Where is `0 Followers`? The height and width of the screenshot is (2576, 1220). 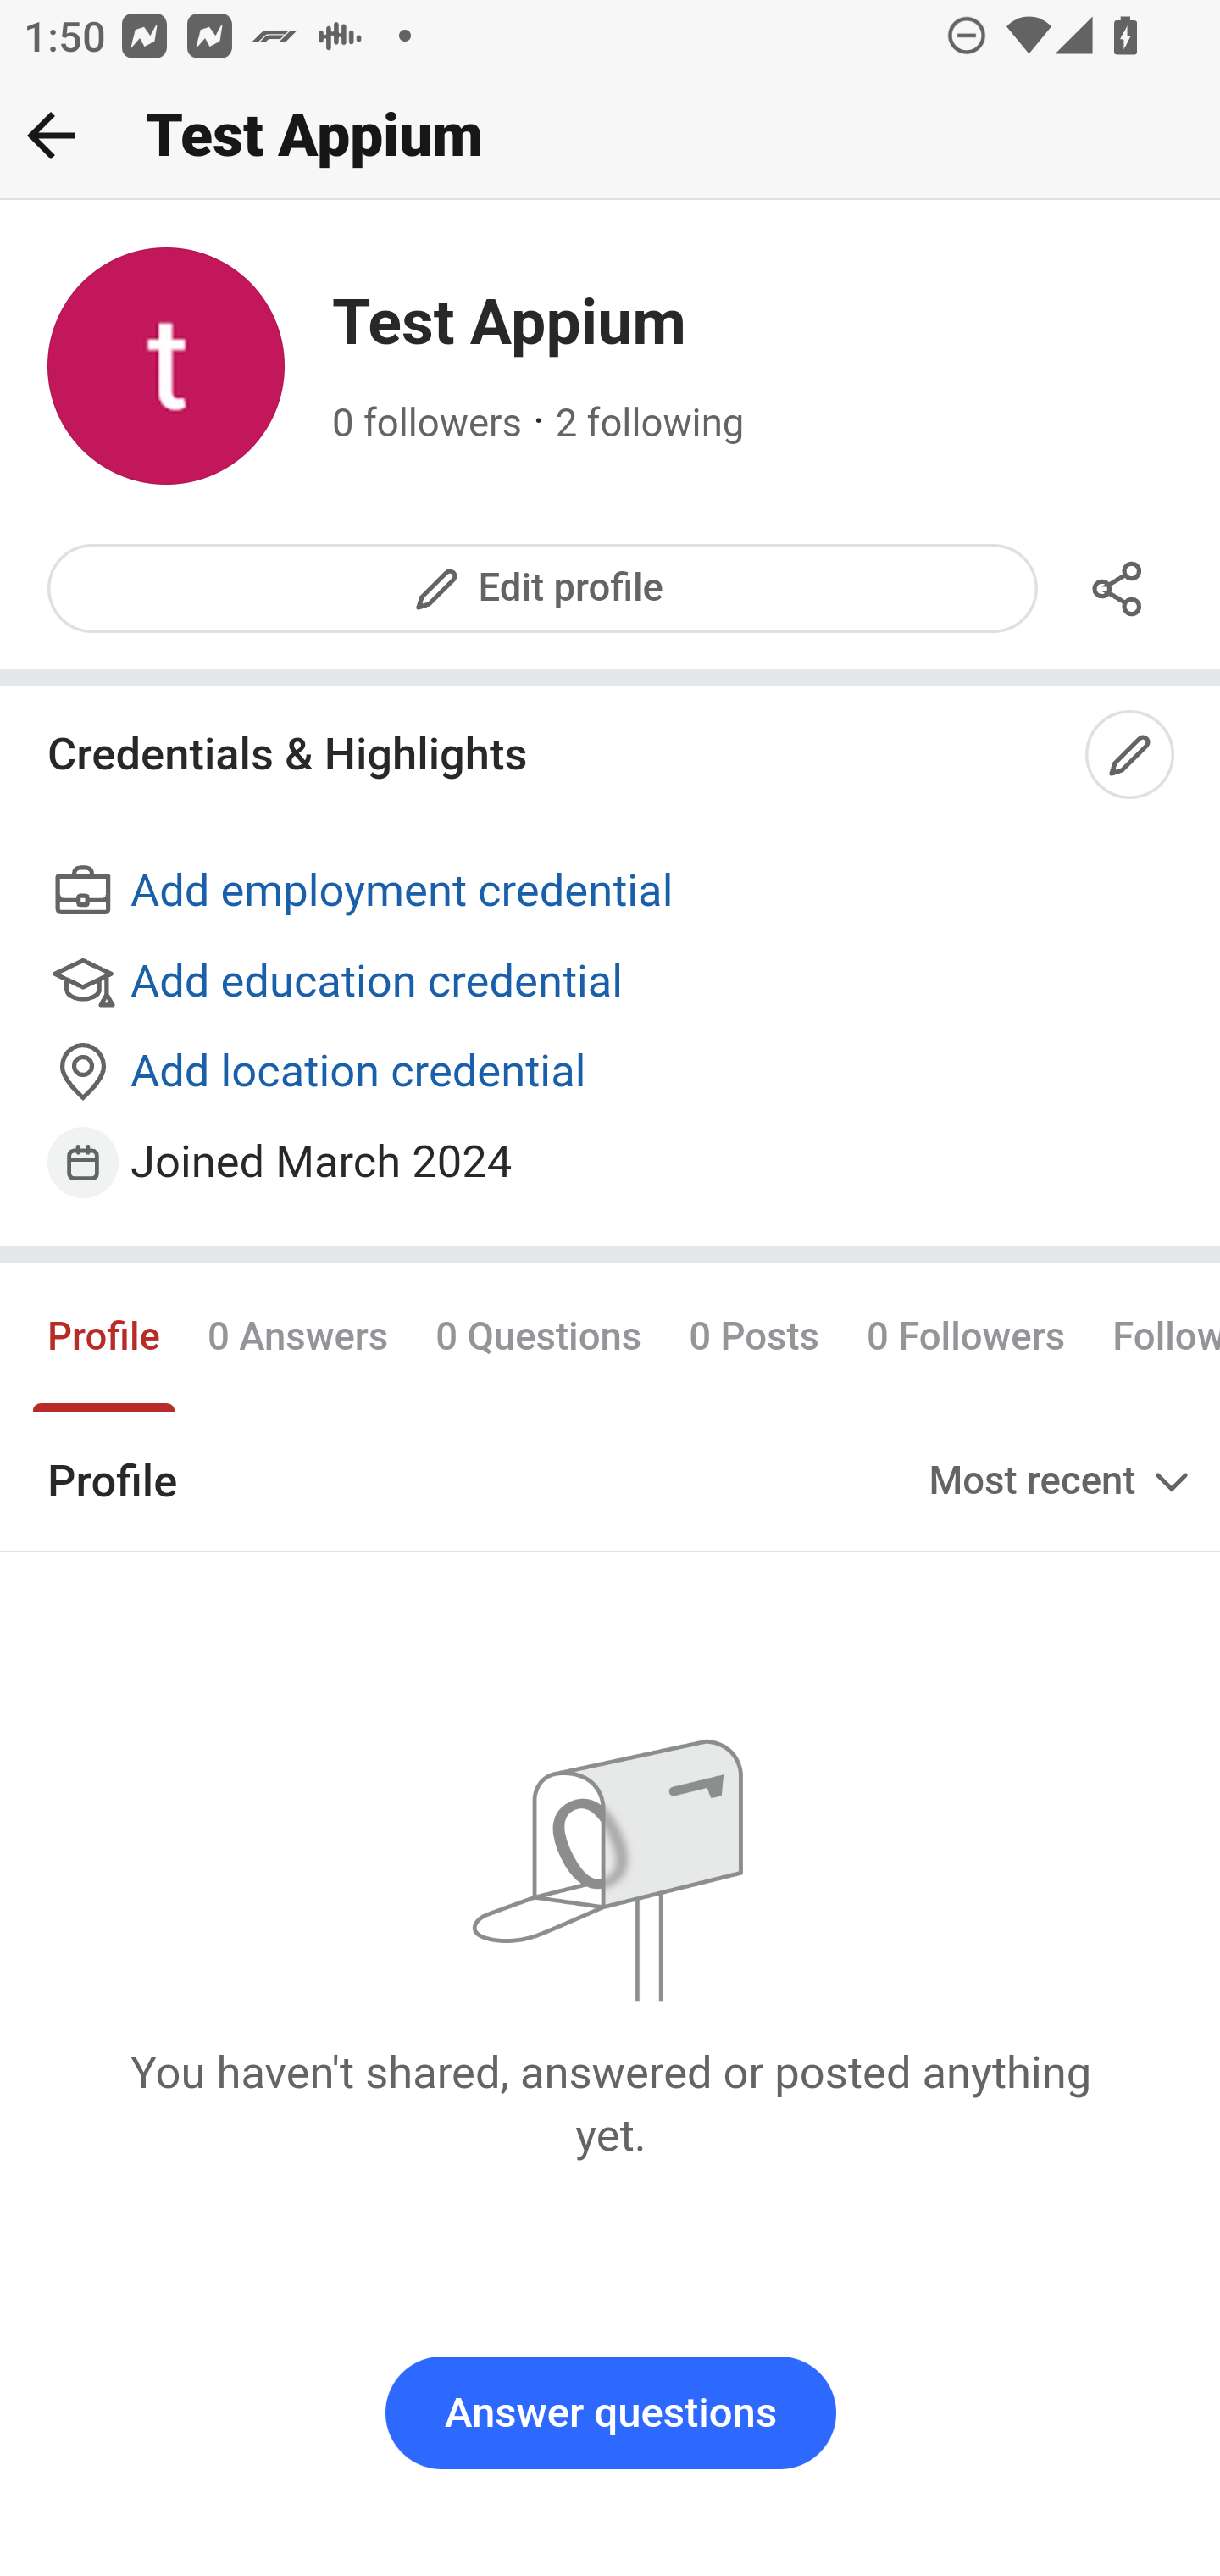 0 Followers is located at coordinates (966, 1336).